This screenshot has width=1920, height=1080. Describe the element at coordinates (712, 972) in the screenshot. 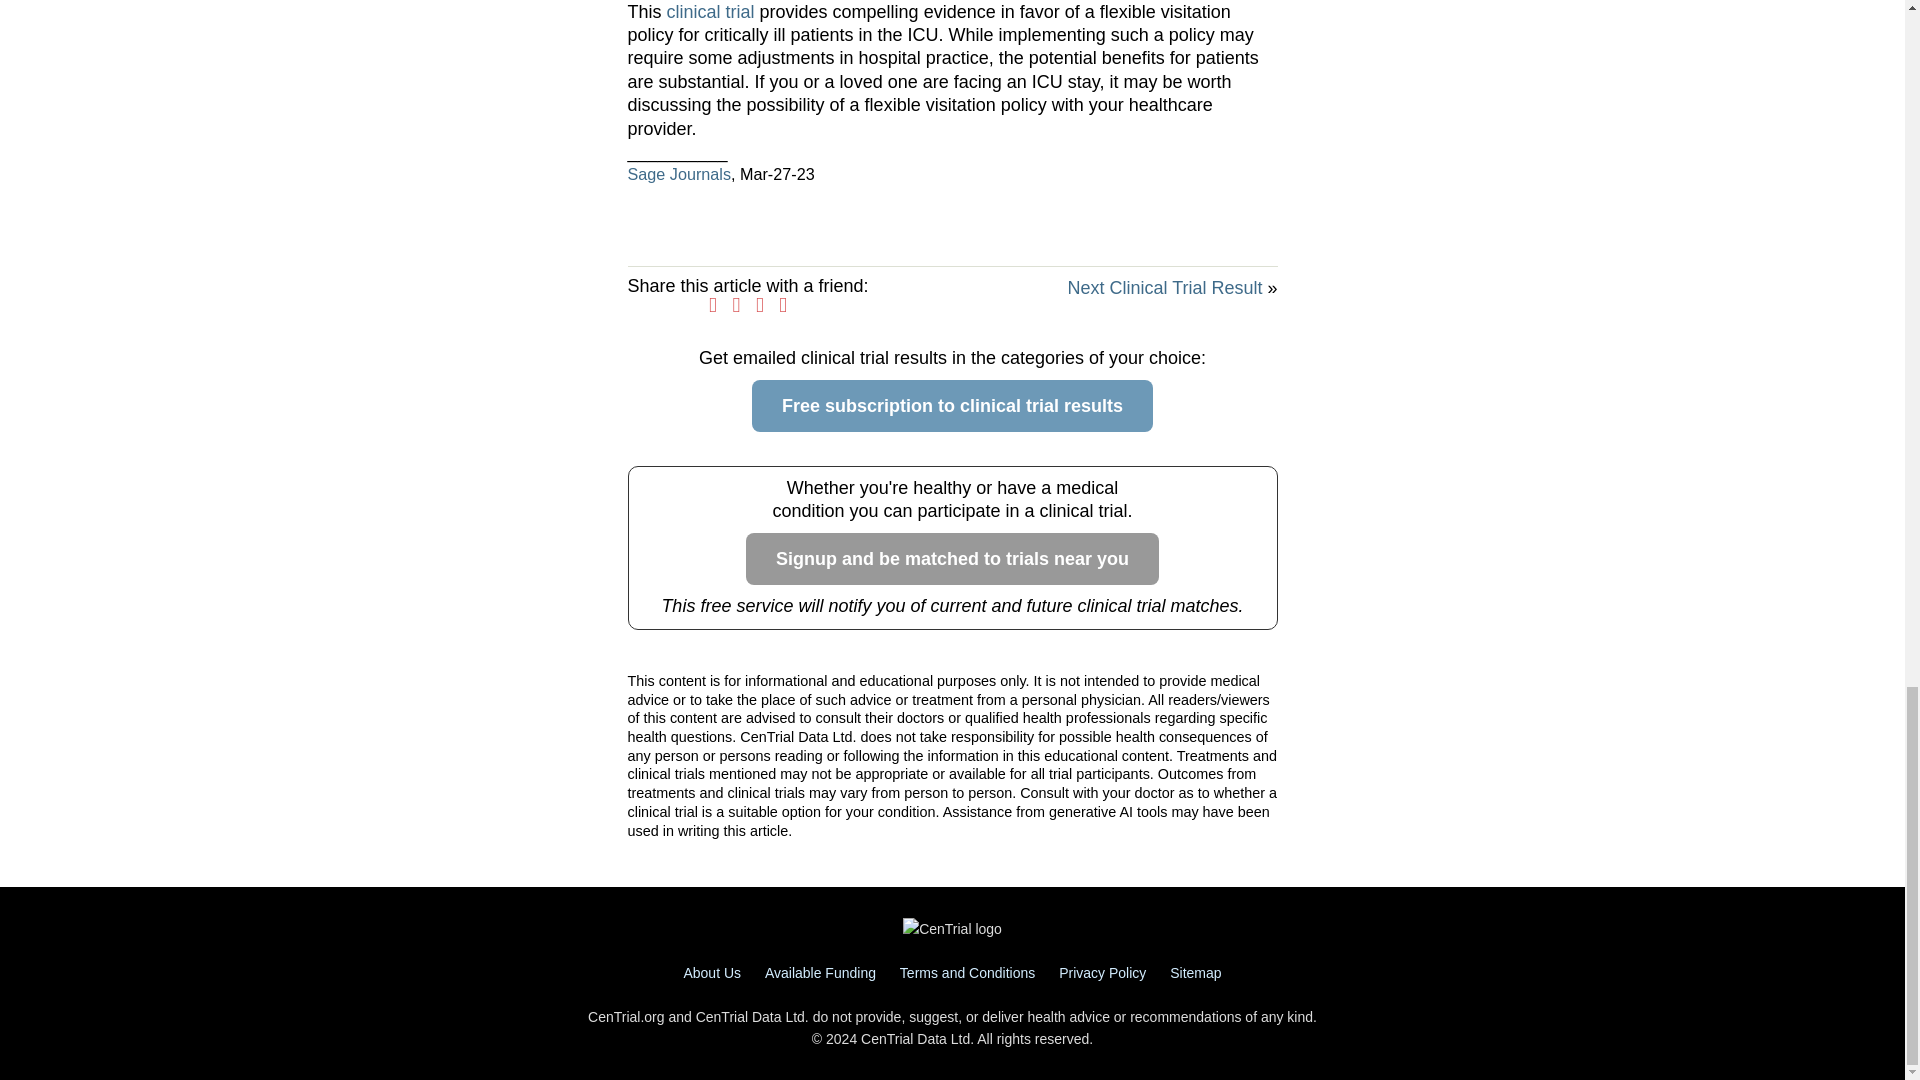

I see `About Us` at that location.